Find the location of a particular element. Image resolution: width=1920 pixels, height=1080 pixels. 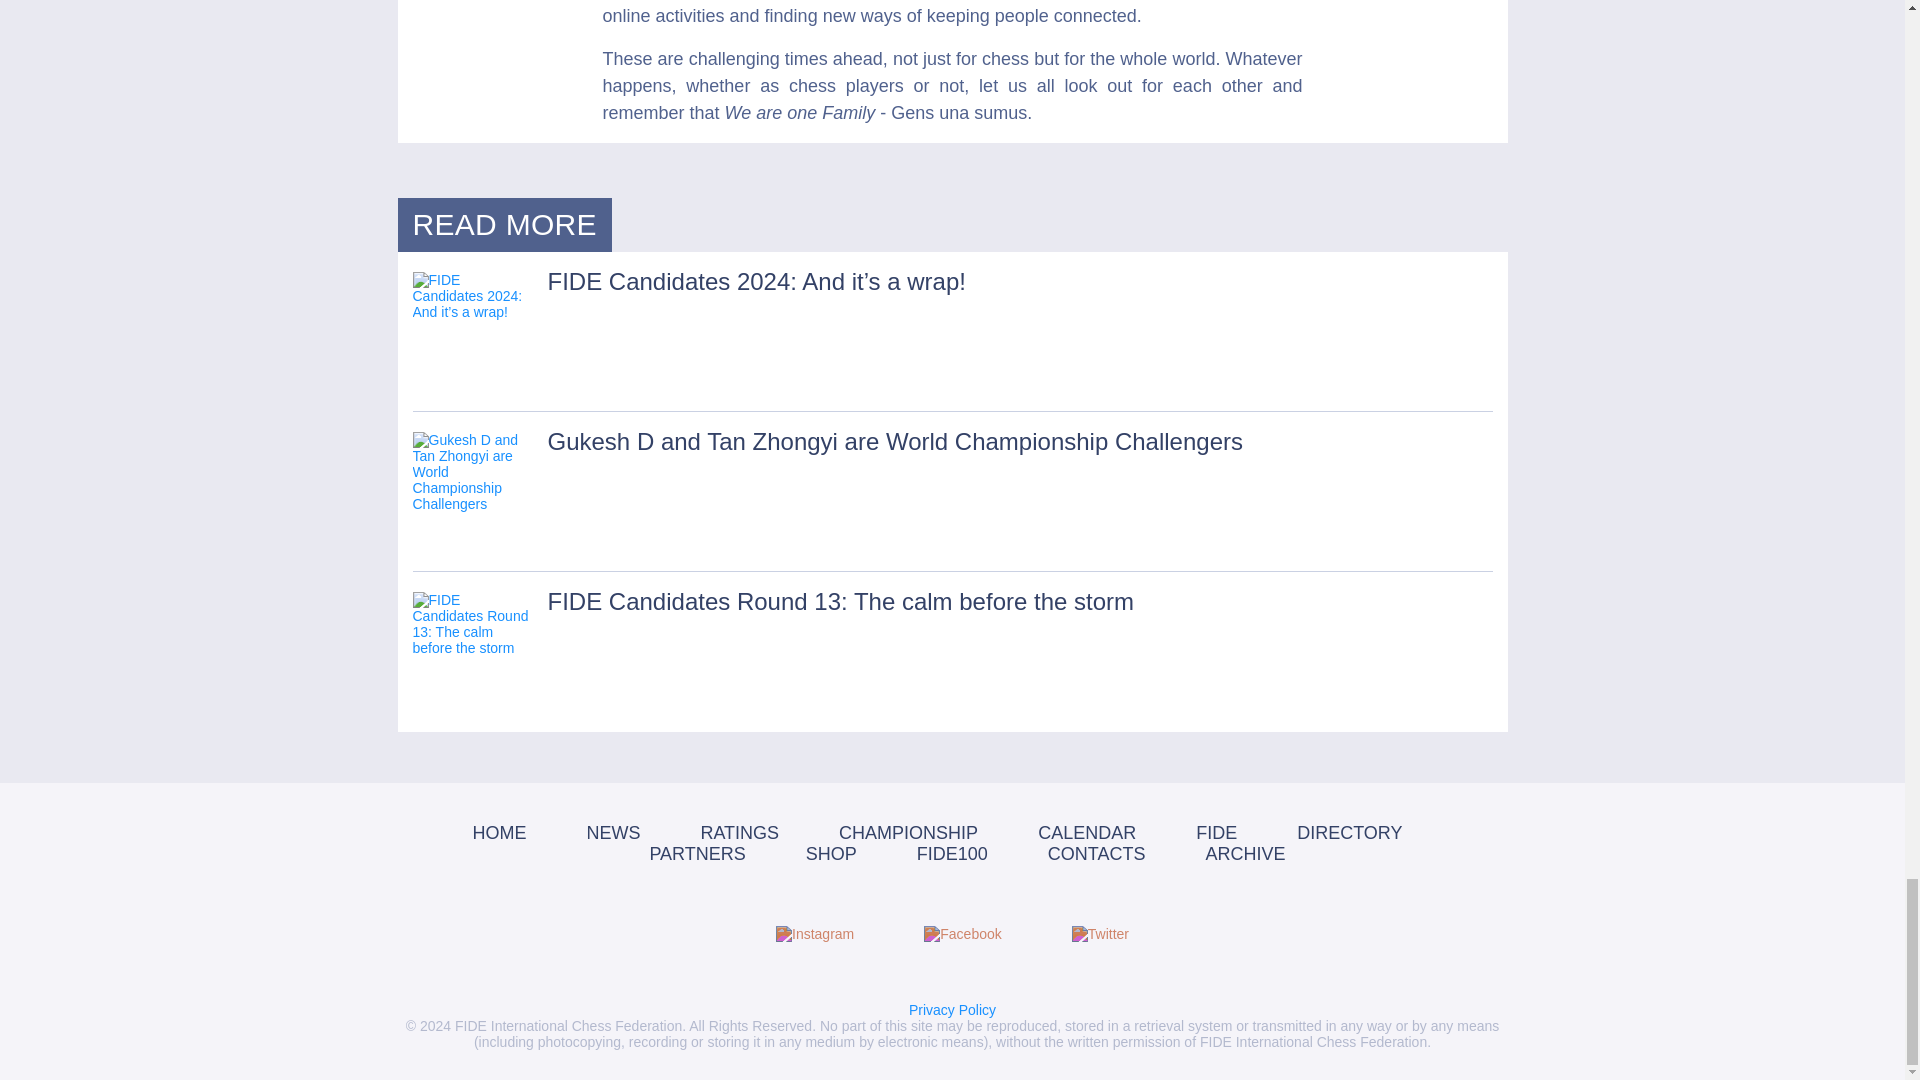

Twitter is located at coordinates (1100, 933).